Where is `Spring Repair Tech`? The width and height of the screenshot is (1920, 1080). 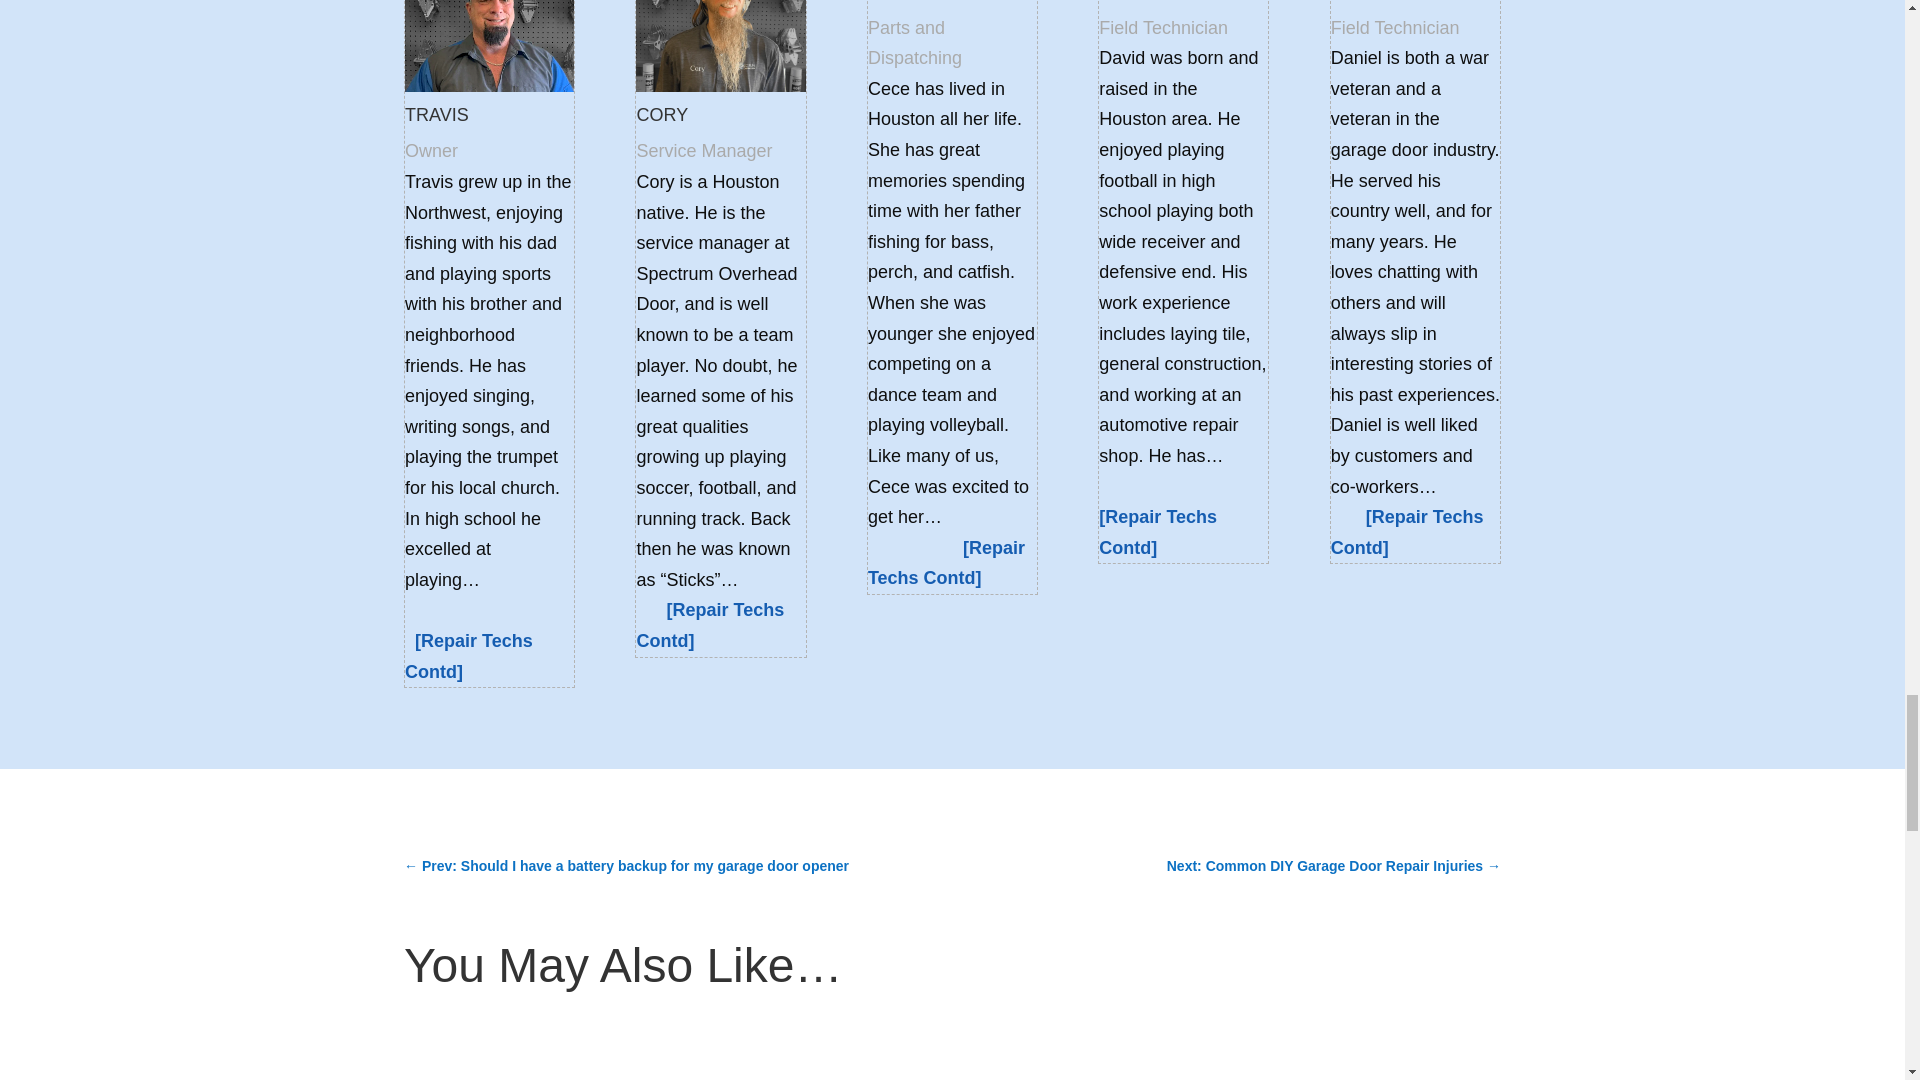
Spring Repair Tech is located at coordinates (1407, 532).